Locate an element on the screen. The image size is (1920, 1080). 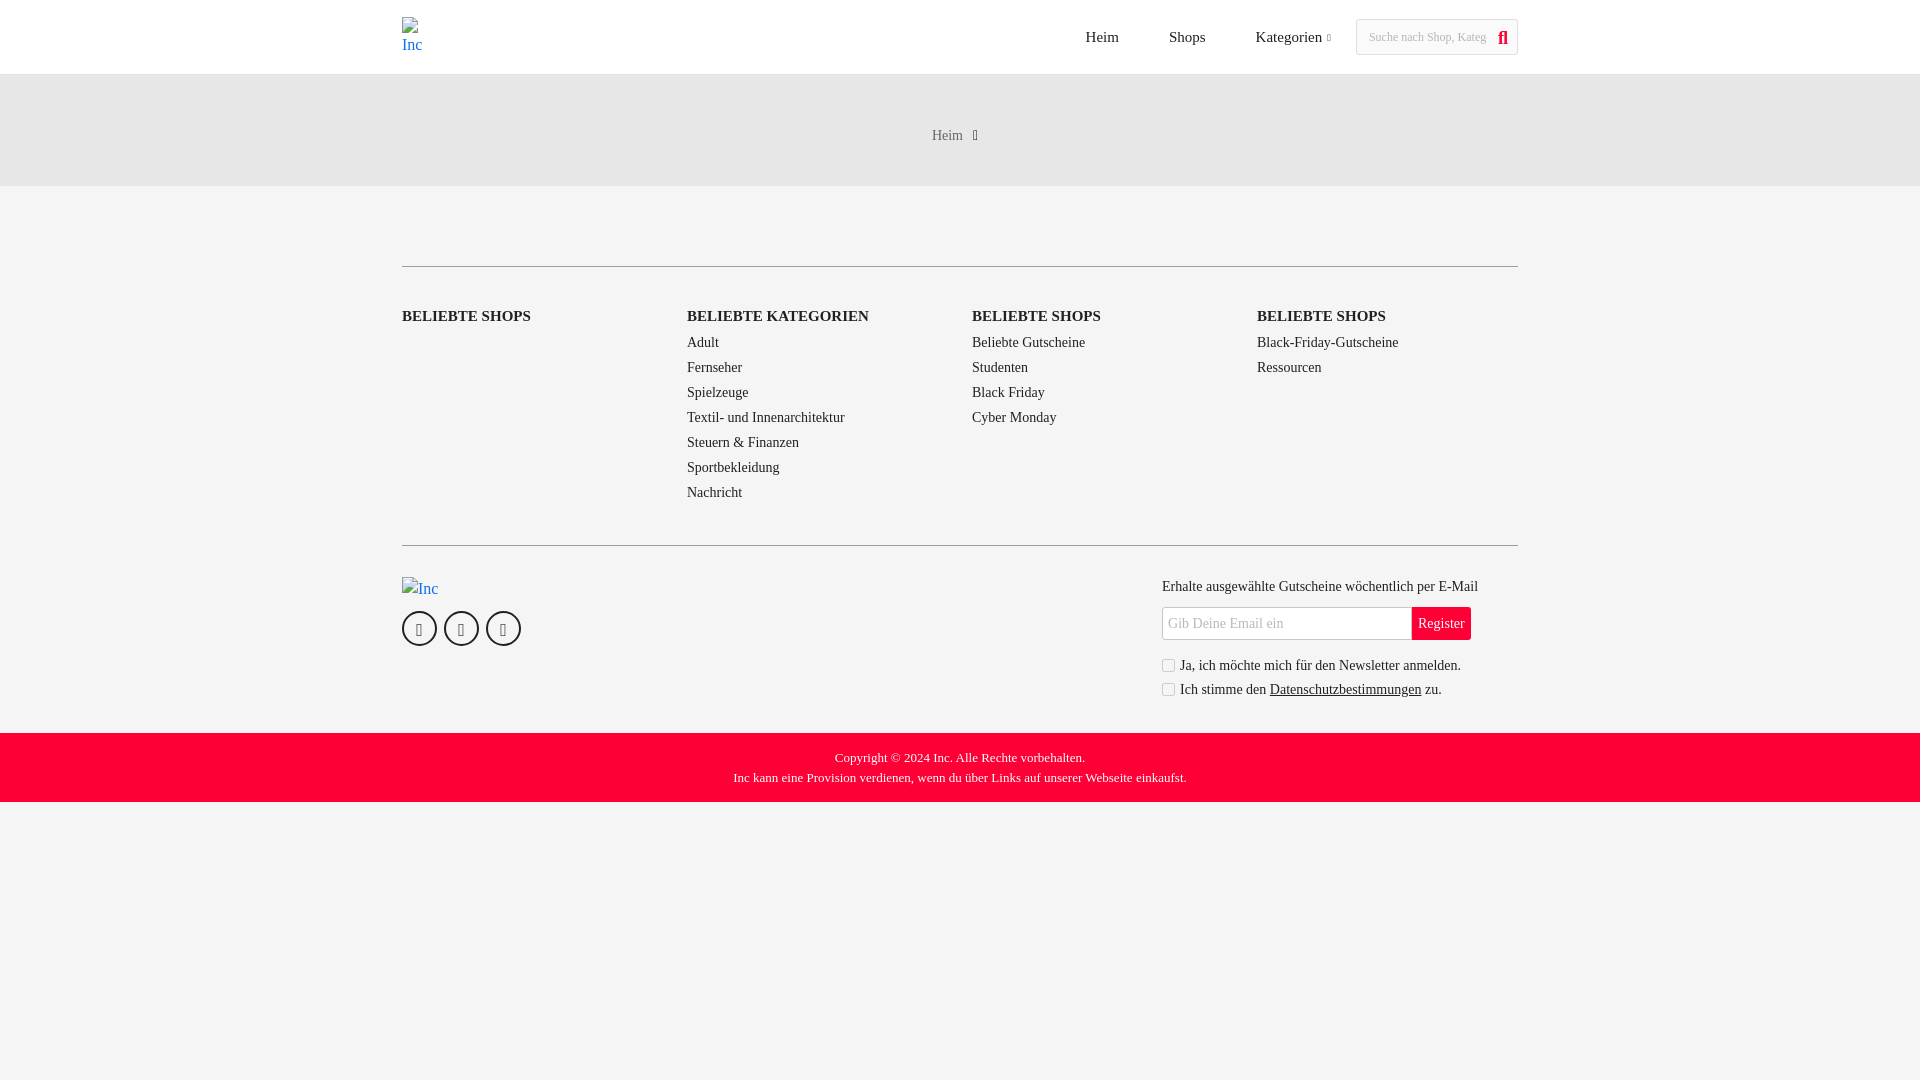
Spielzeuge is located at coordinates (718, 392).